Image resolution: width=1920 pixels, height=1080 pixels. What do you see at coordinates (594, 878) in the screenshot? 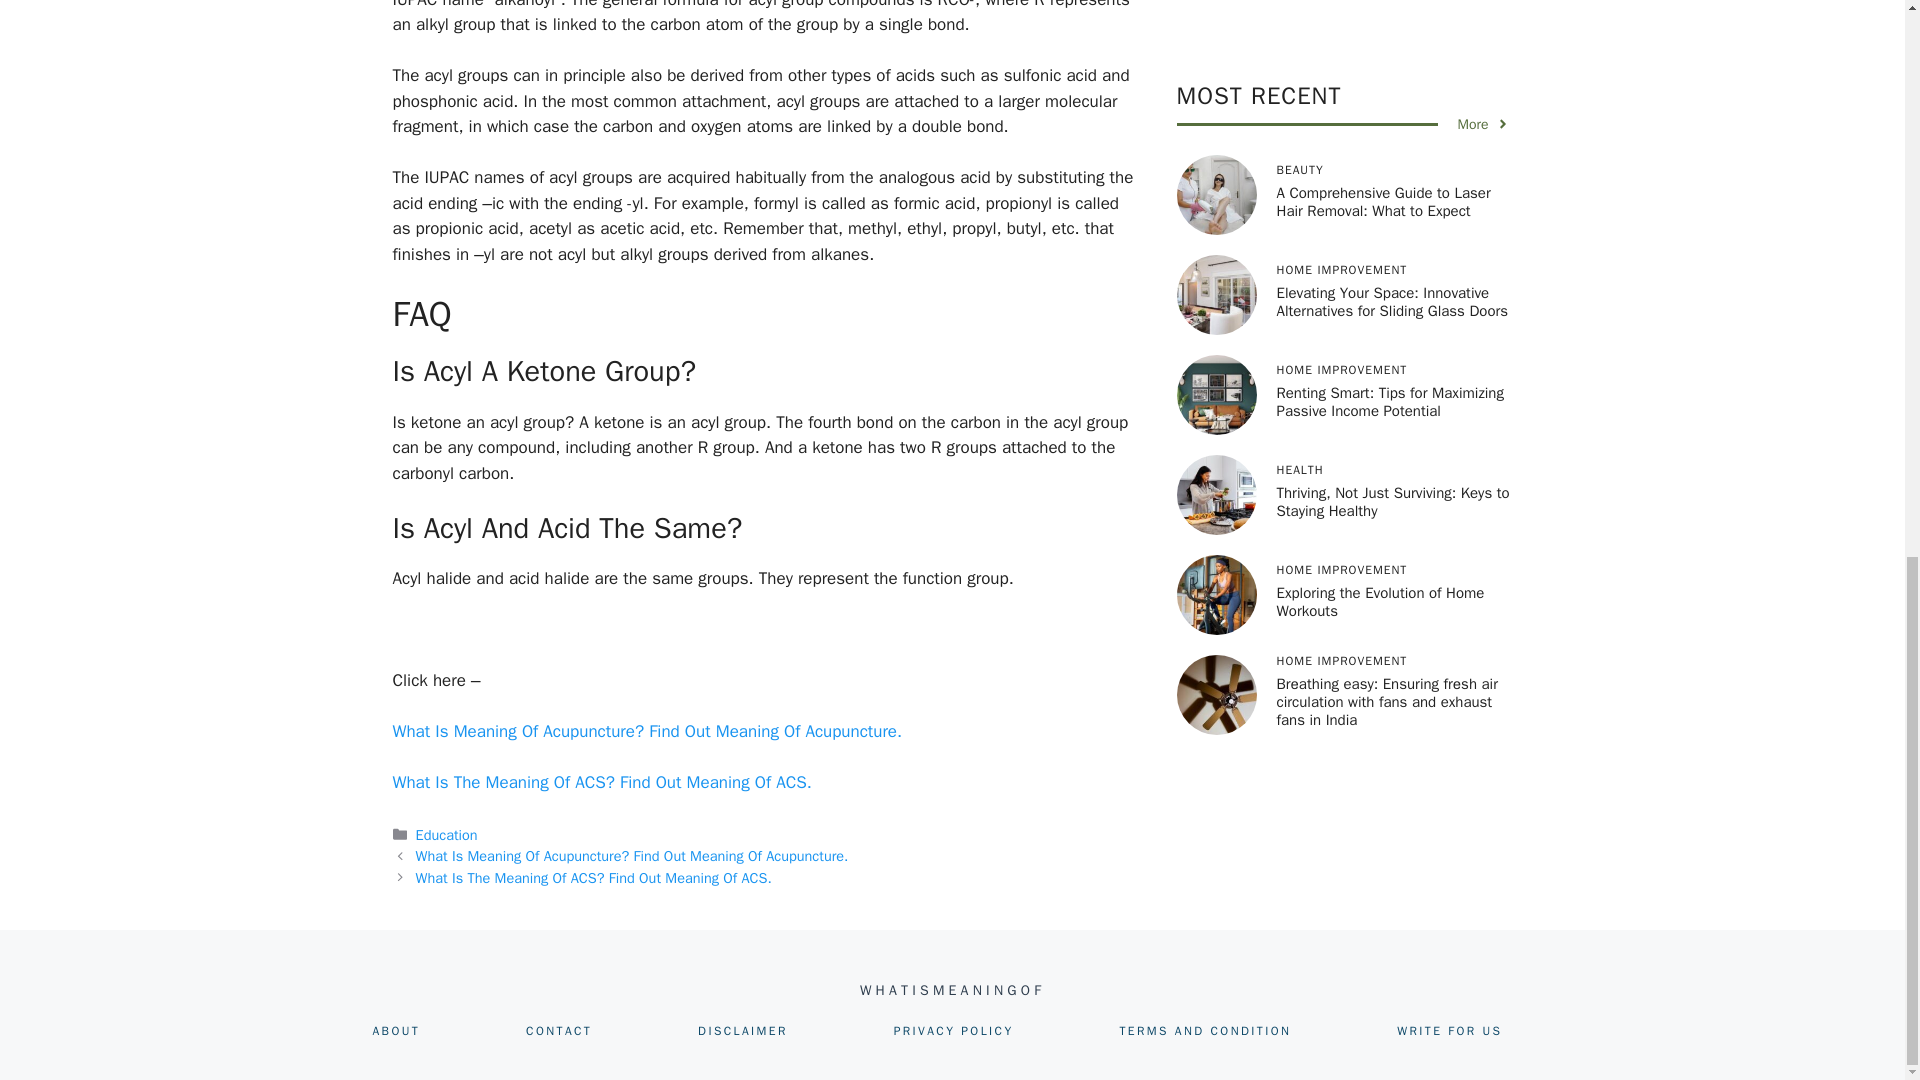
I see `What Is The Meaning Of ACS? Find Out Meaning Of ACS.` at bounding box center [594, 878].